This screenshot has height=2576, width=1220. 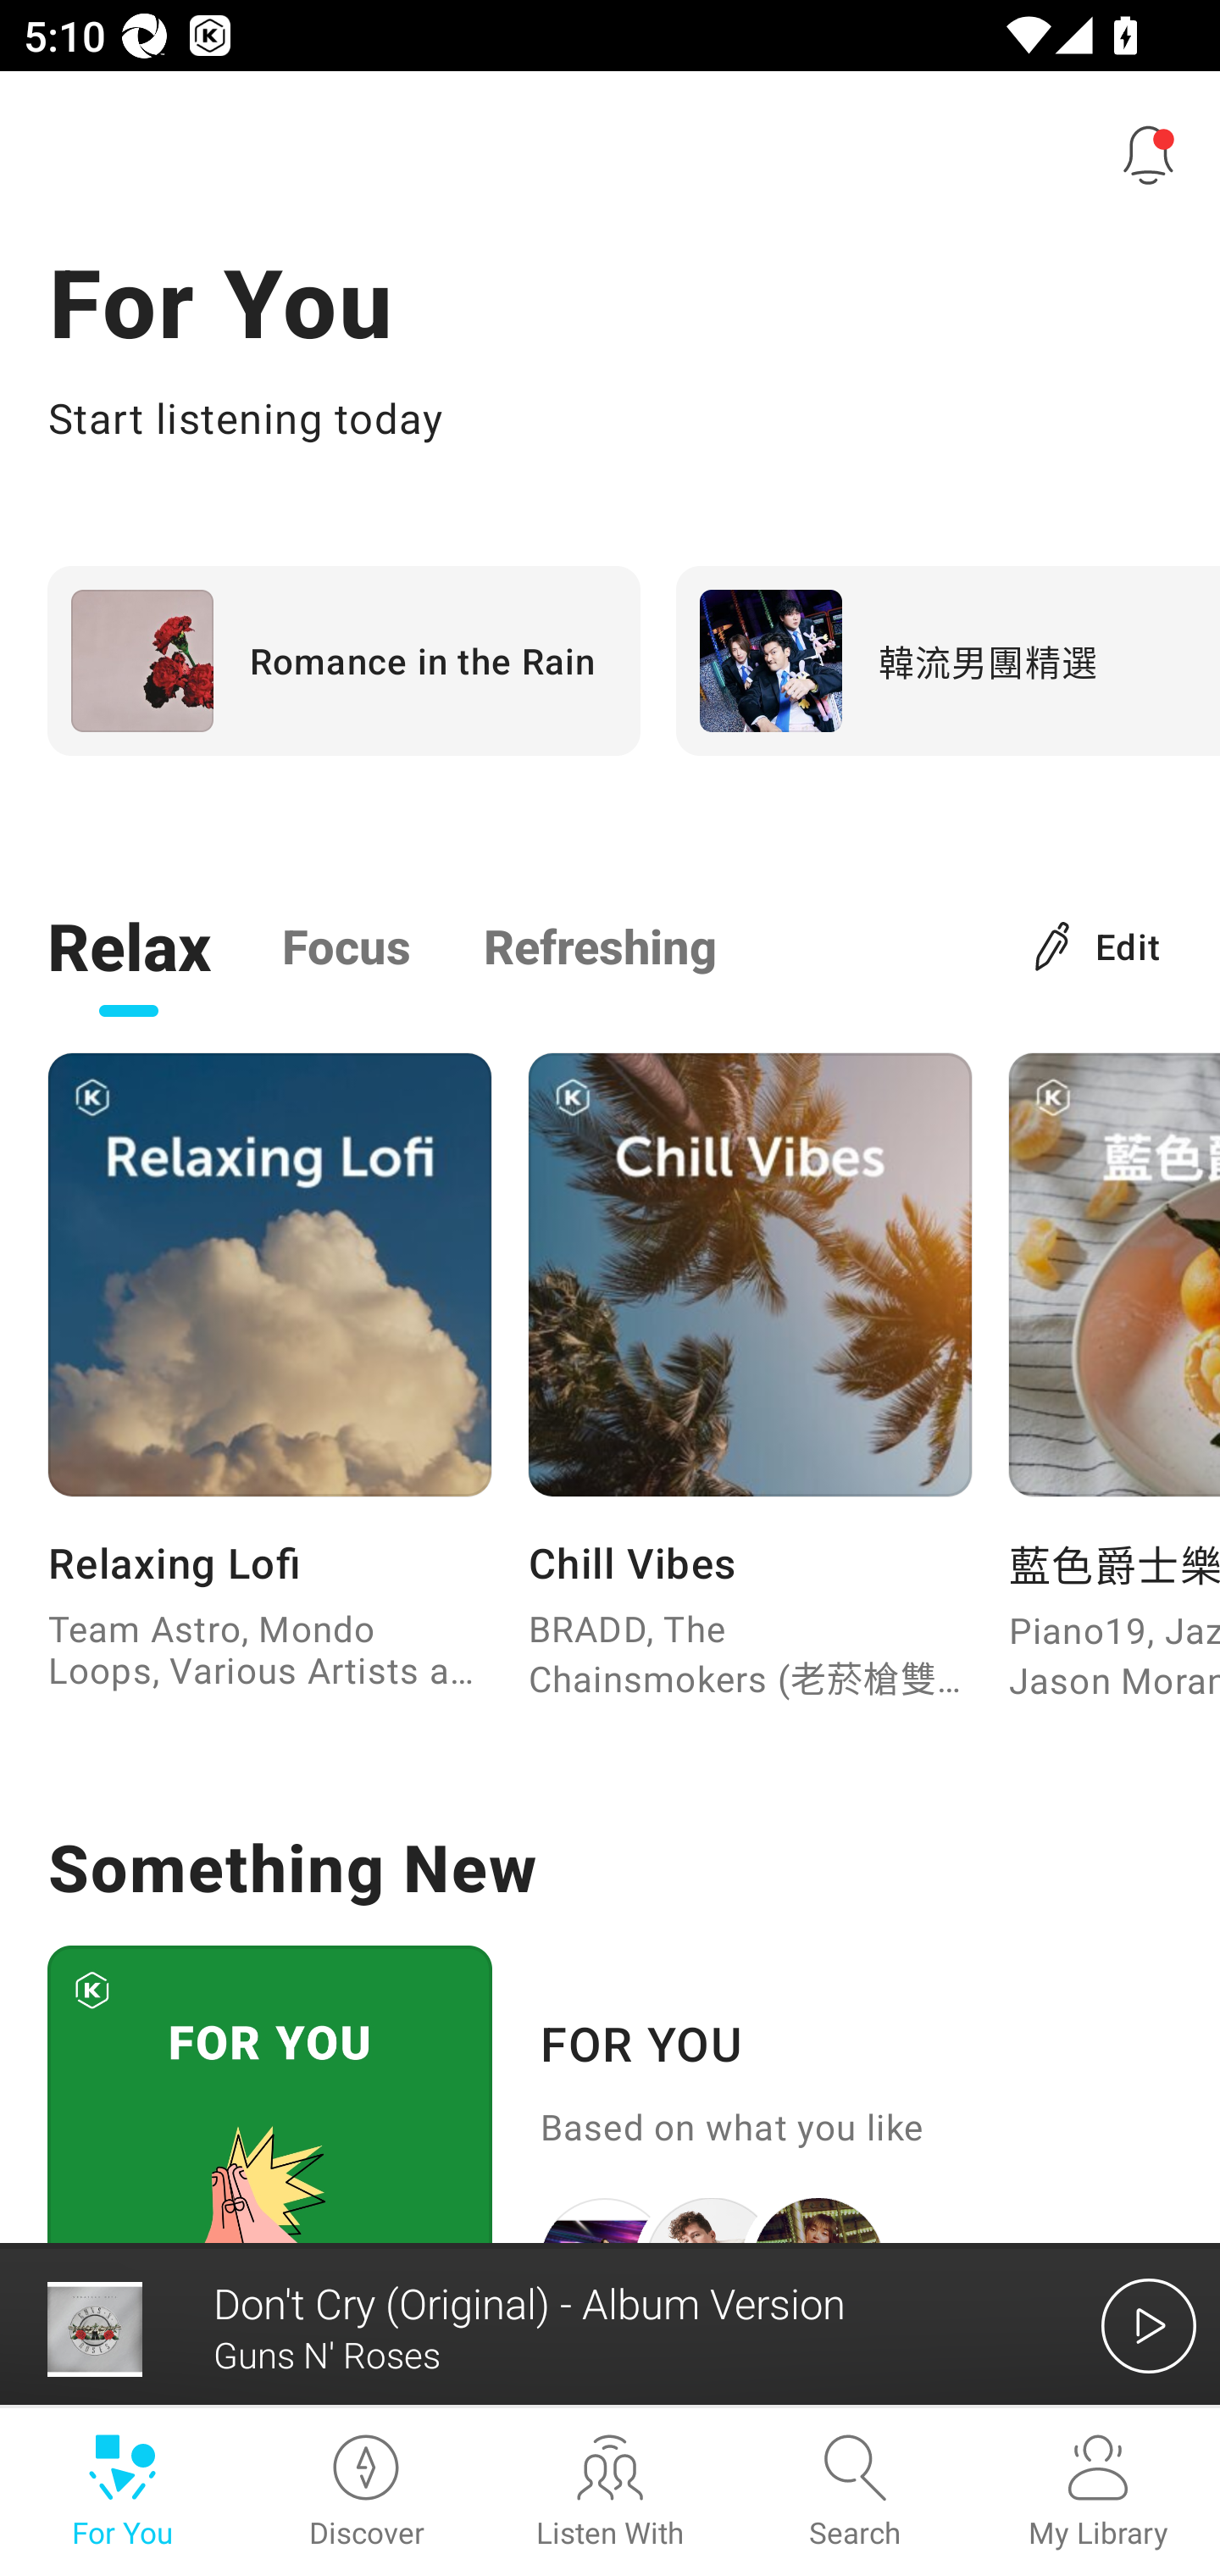 I want to click on Discover, so click(x=366, y=2492).